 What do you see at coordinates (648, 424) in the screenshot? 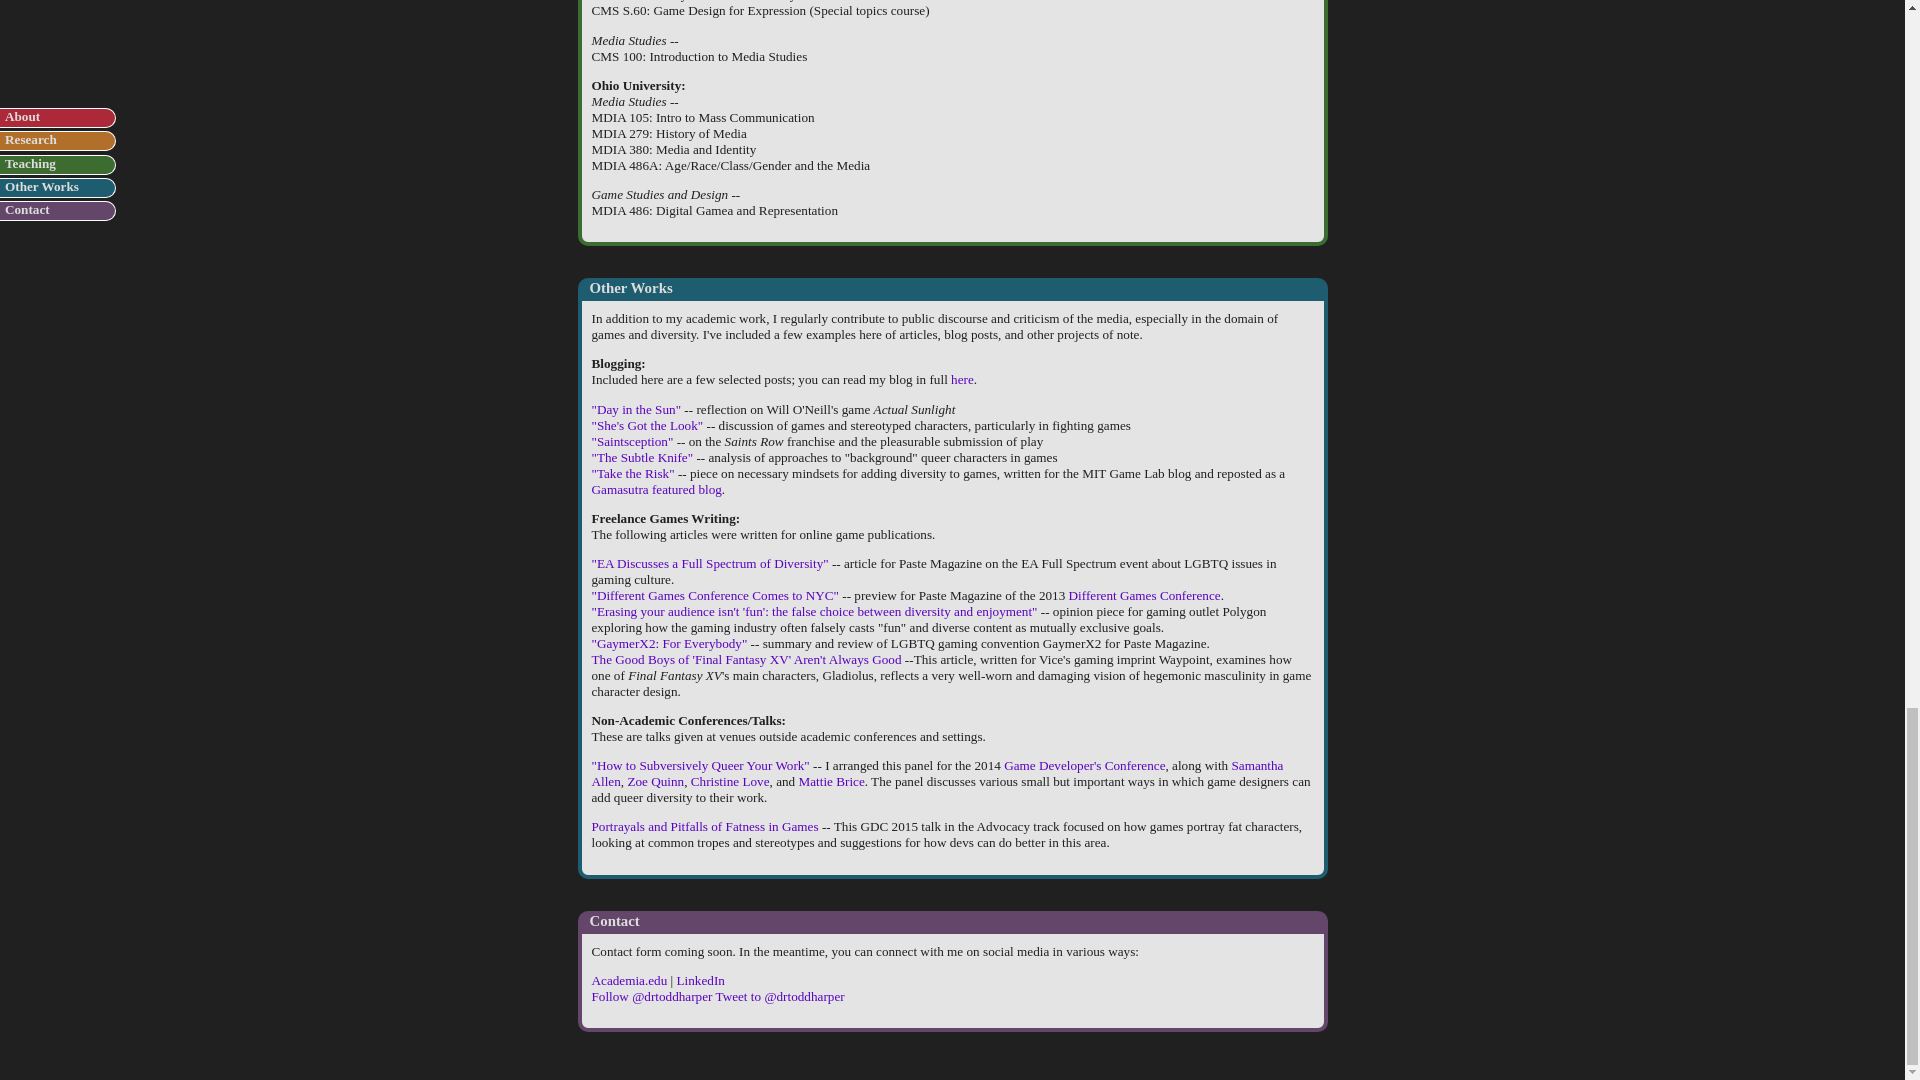
I see `"She's Got the Look"` at bounding box center [648, 424].